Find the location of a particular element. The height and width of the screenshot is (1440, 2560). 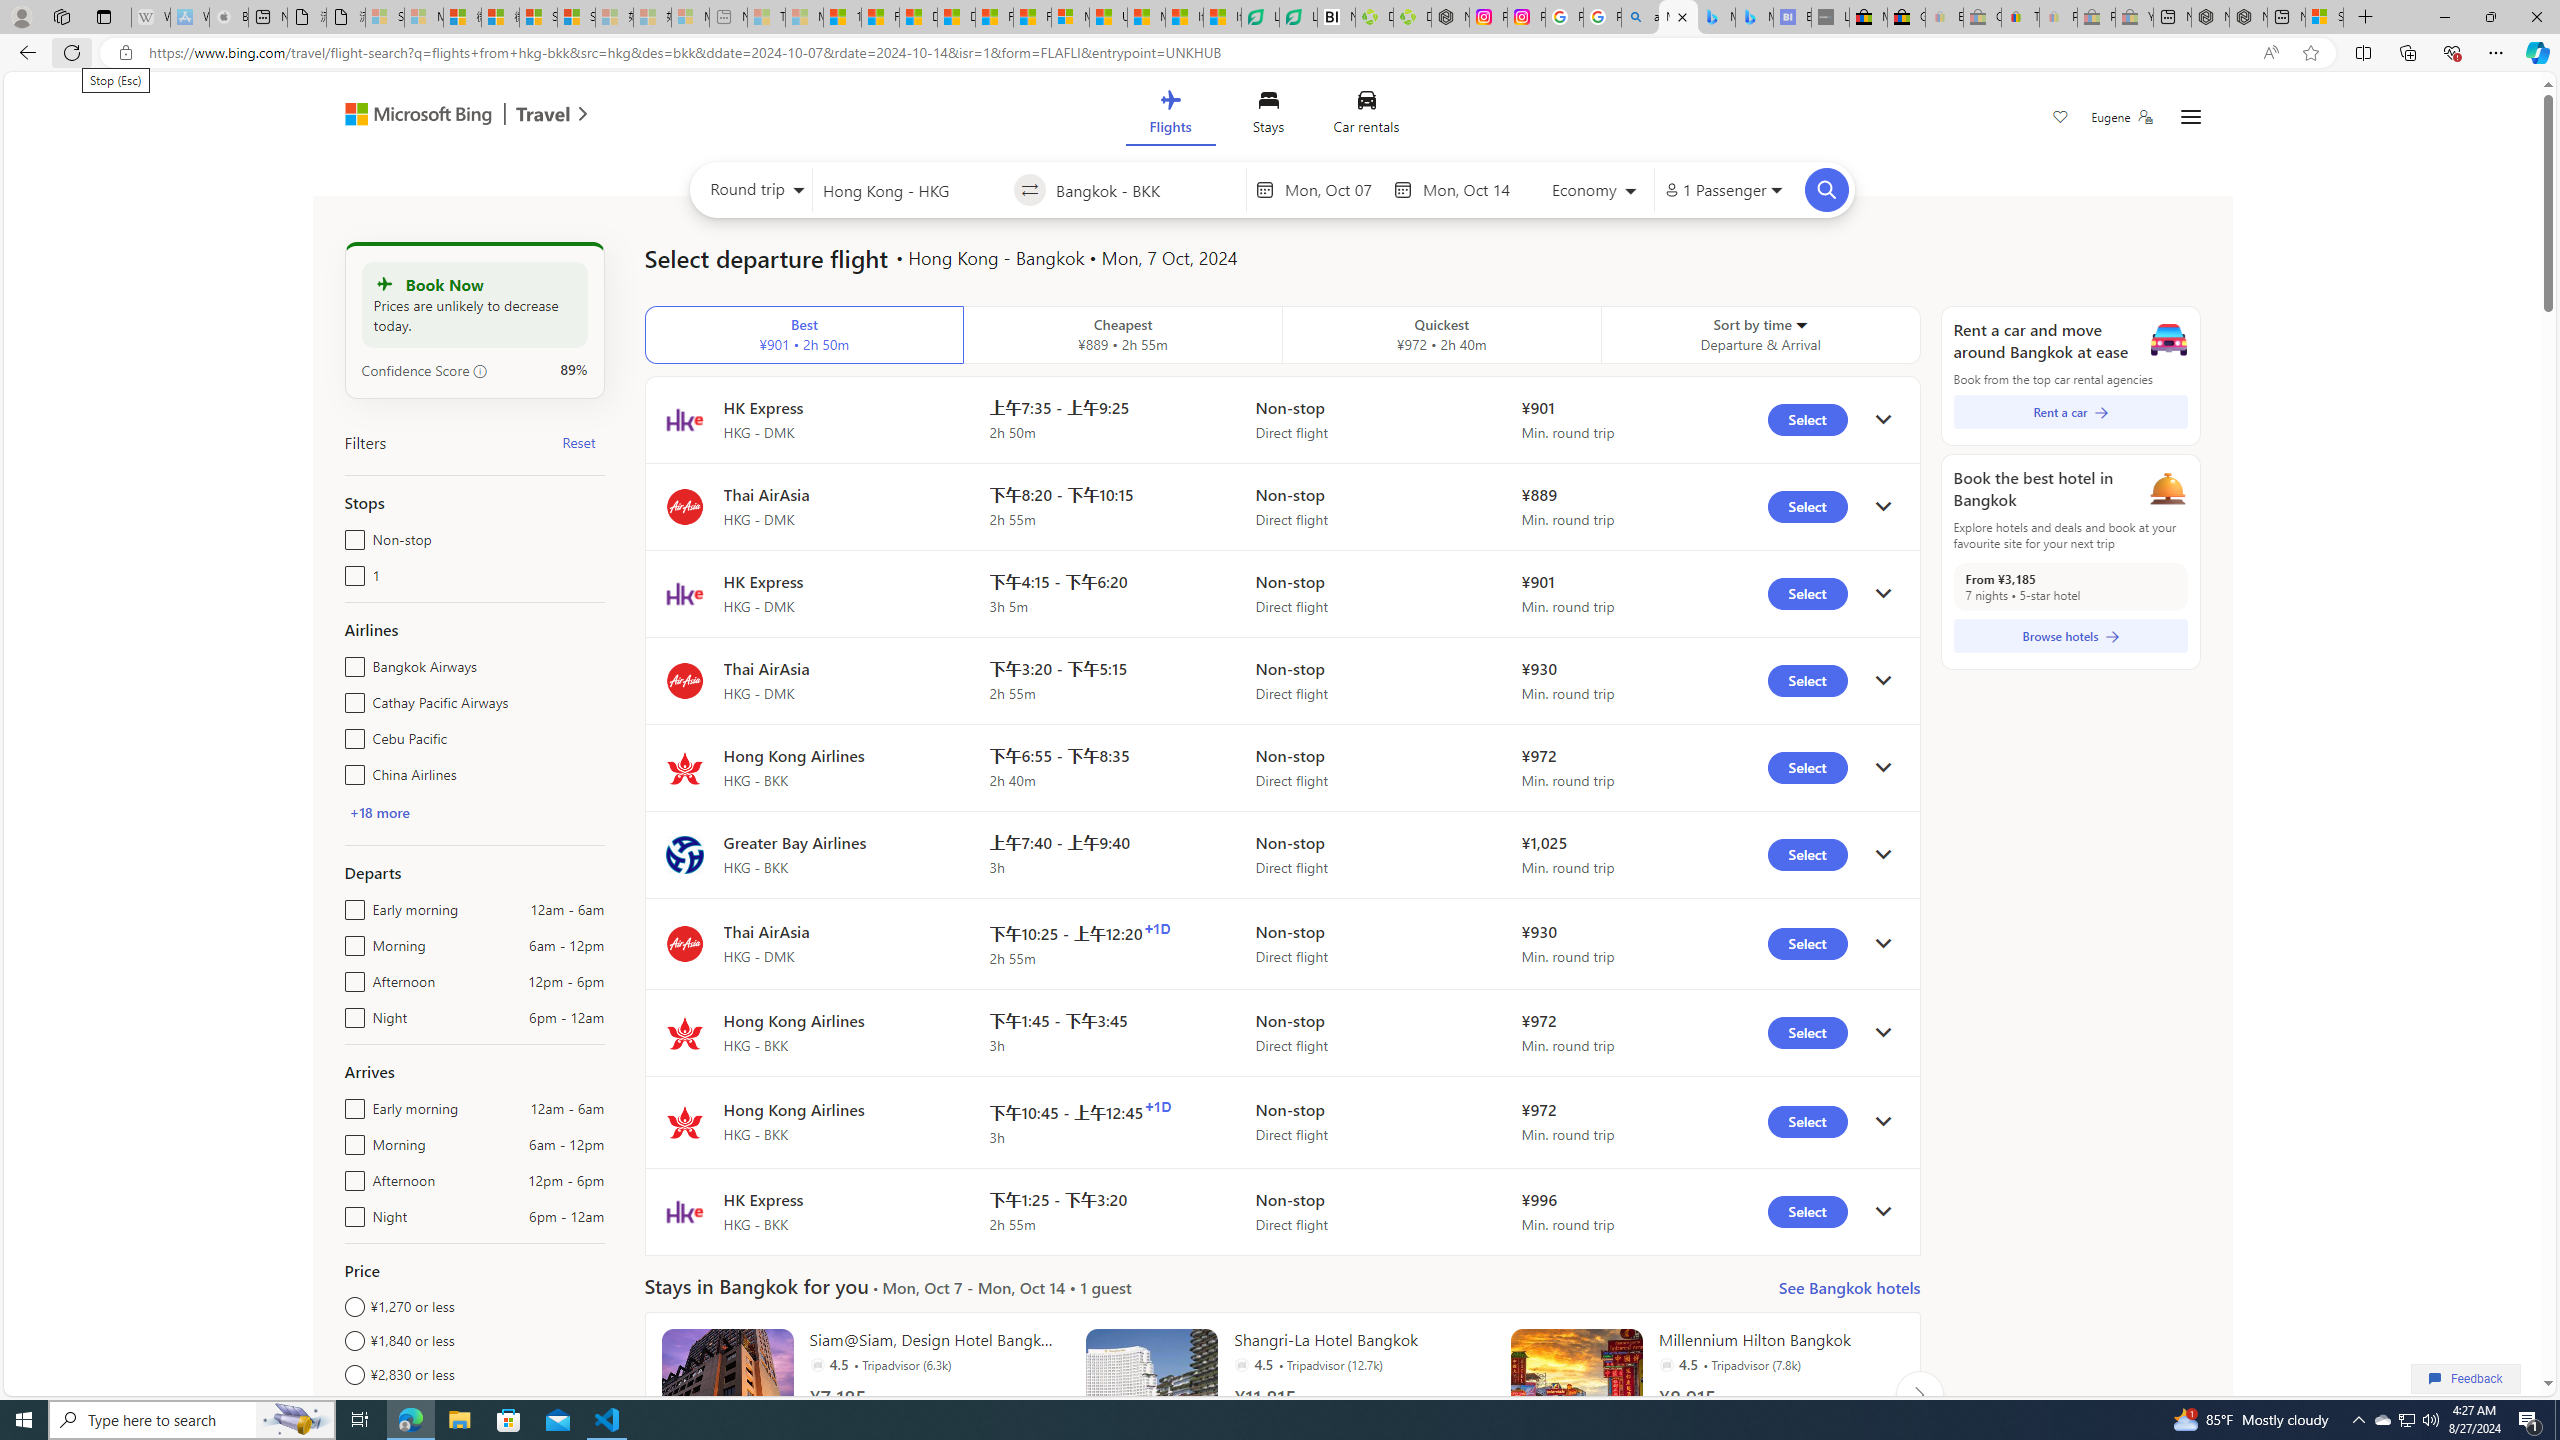

Nordace - Nordace Edin Collection is located at coordinates (1450, 17).